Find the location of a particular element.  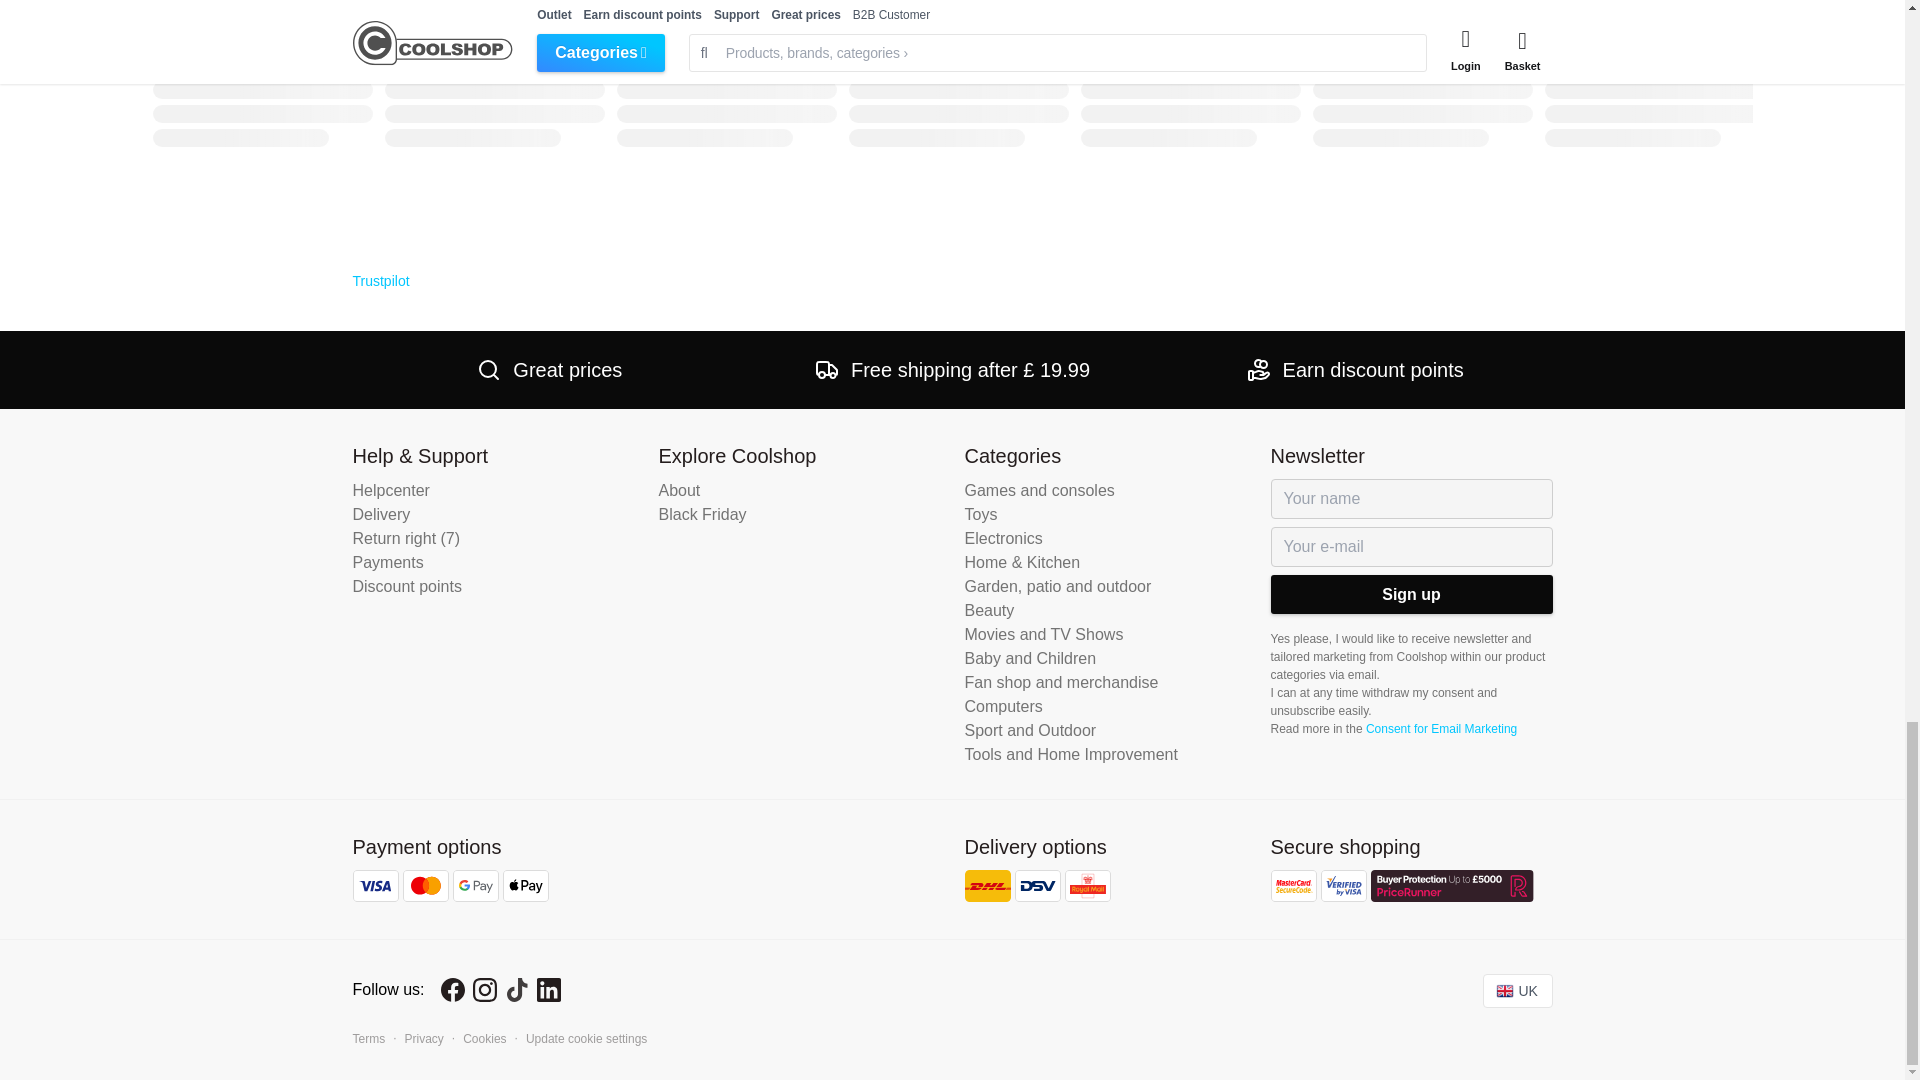

Instagram is located at coordinates (484, 990).